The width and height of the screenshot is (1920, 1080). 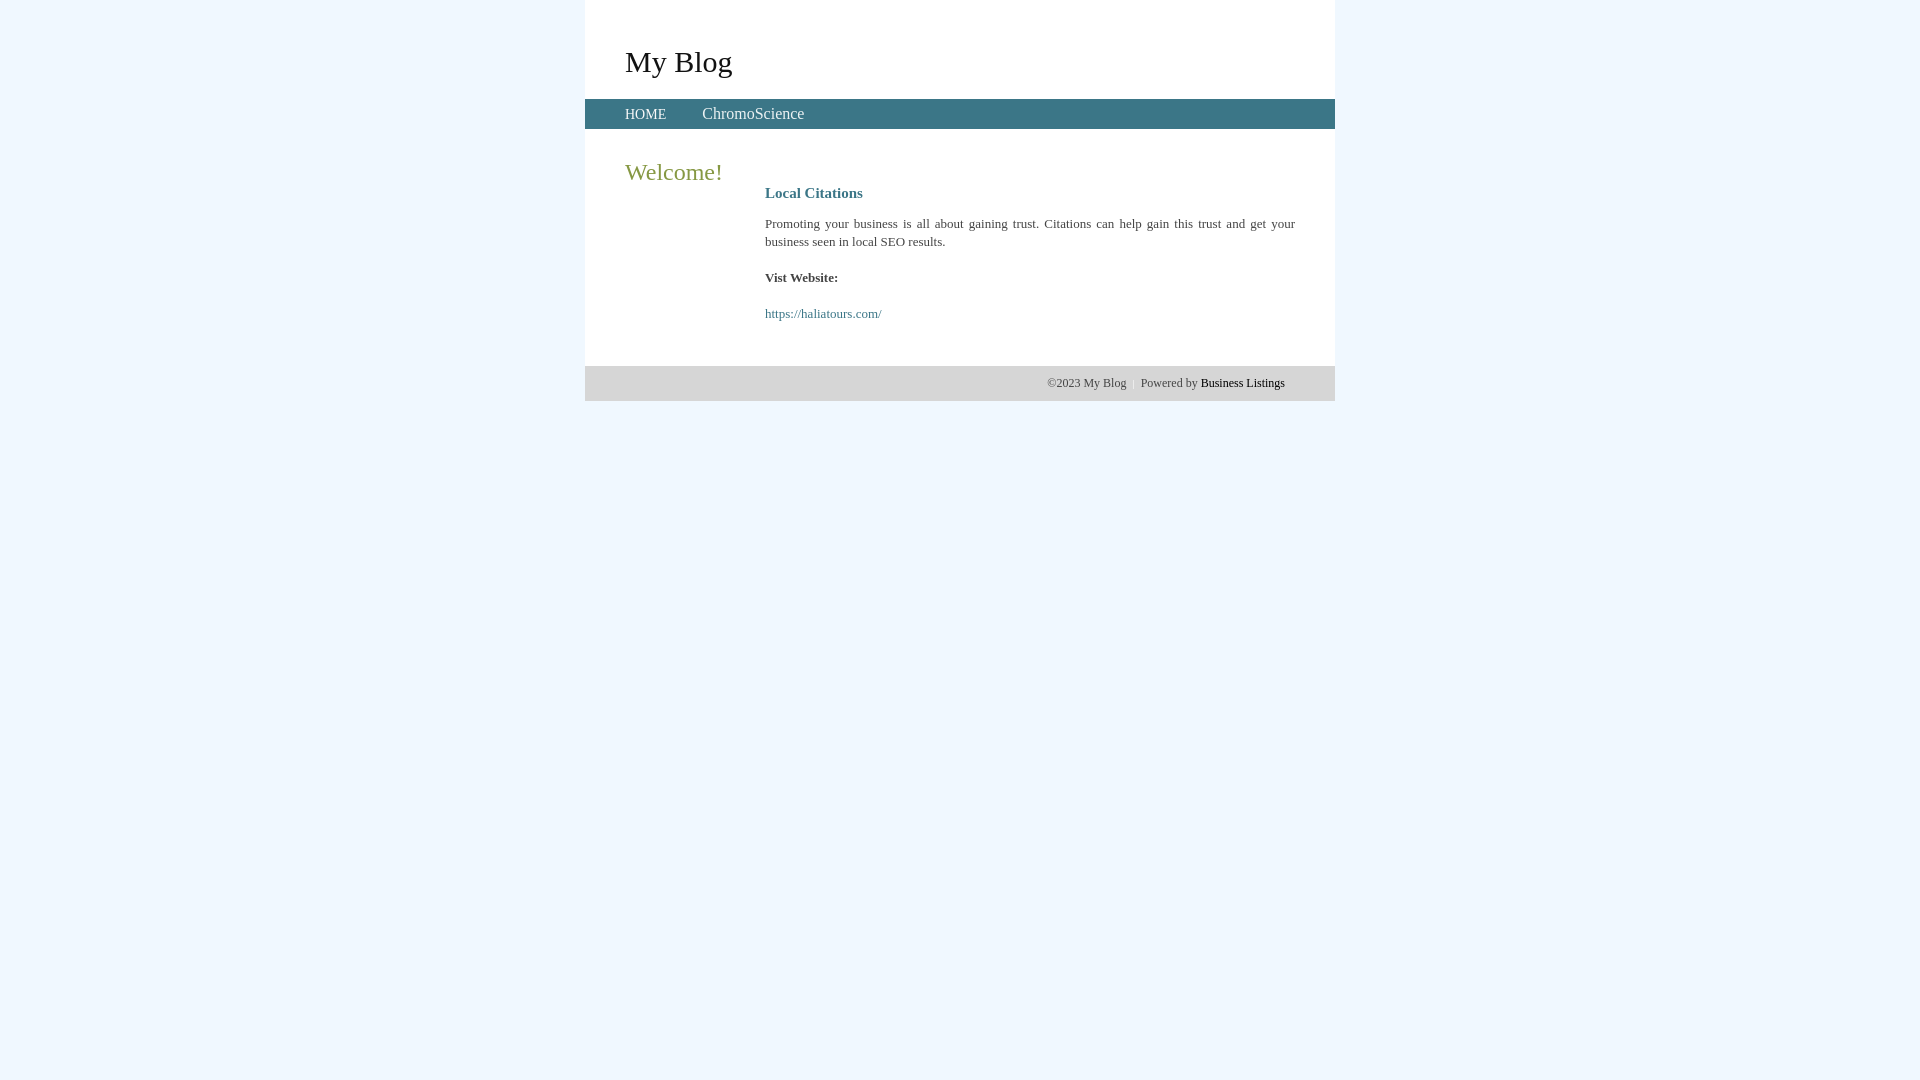 I want to click on HOME, so click(x=646, y=114).